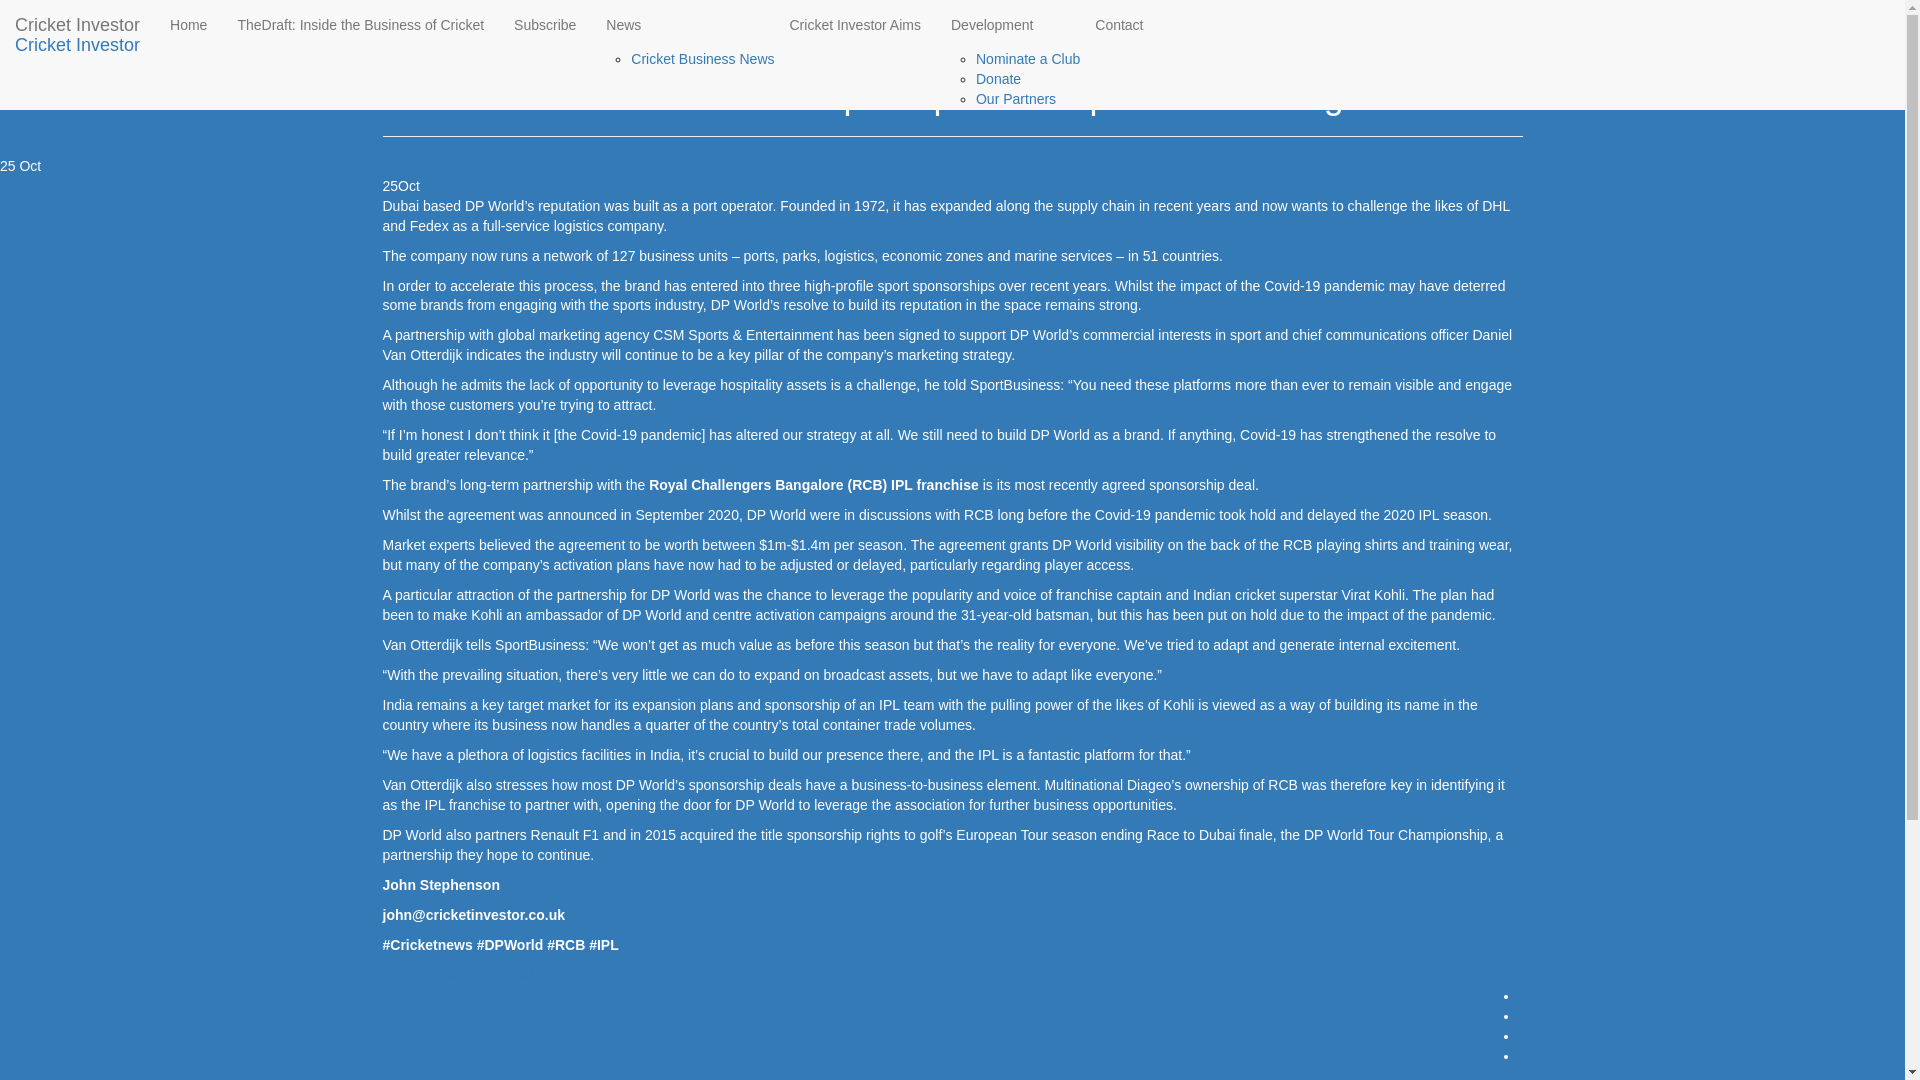 This screenshot has width=1920, height=1080. I want to click on Cricket Investor, so click(78, 45).